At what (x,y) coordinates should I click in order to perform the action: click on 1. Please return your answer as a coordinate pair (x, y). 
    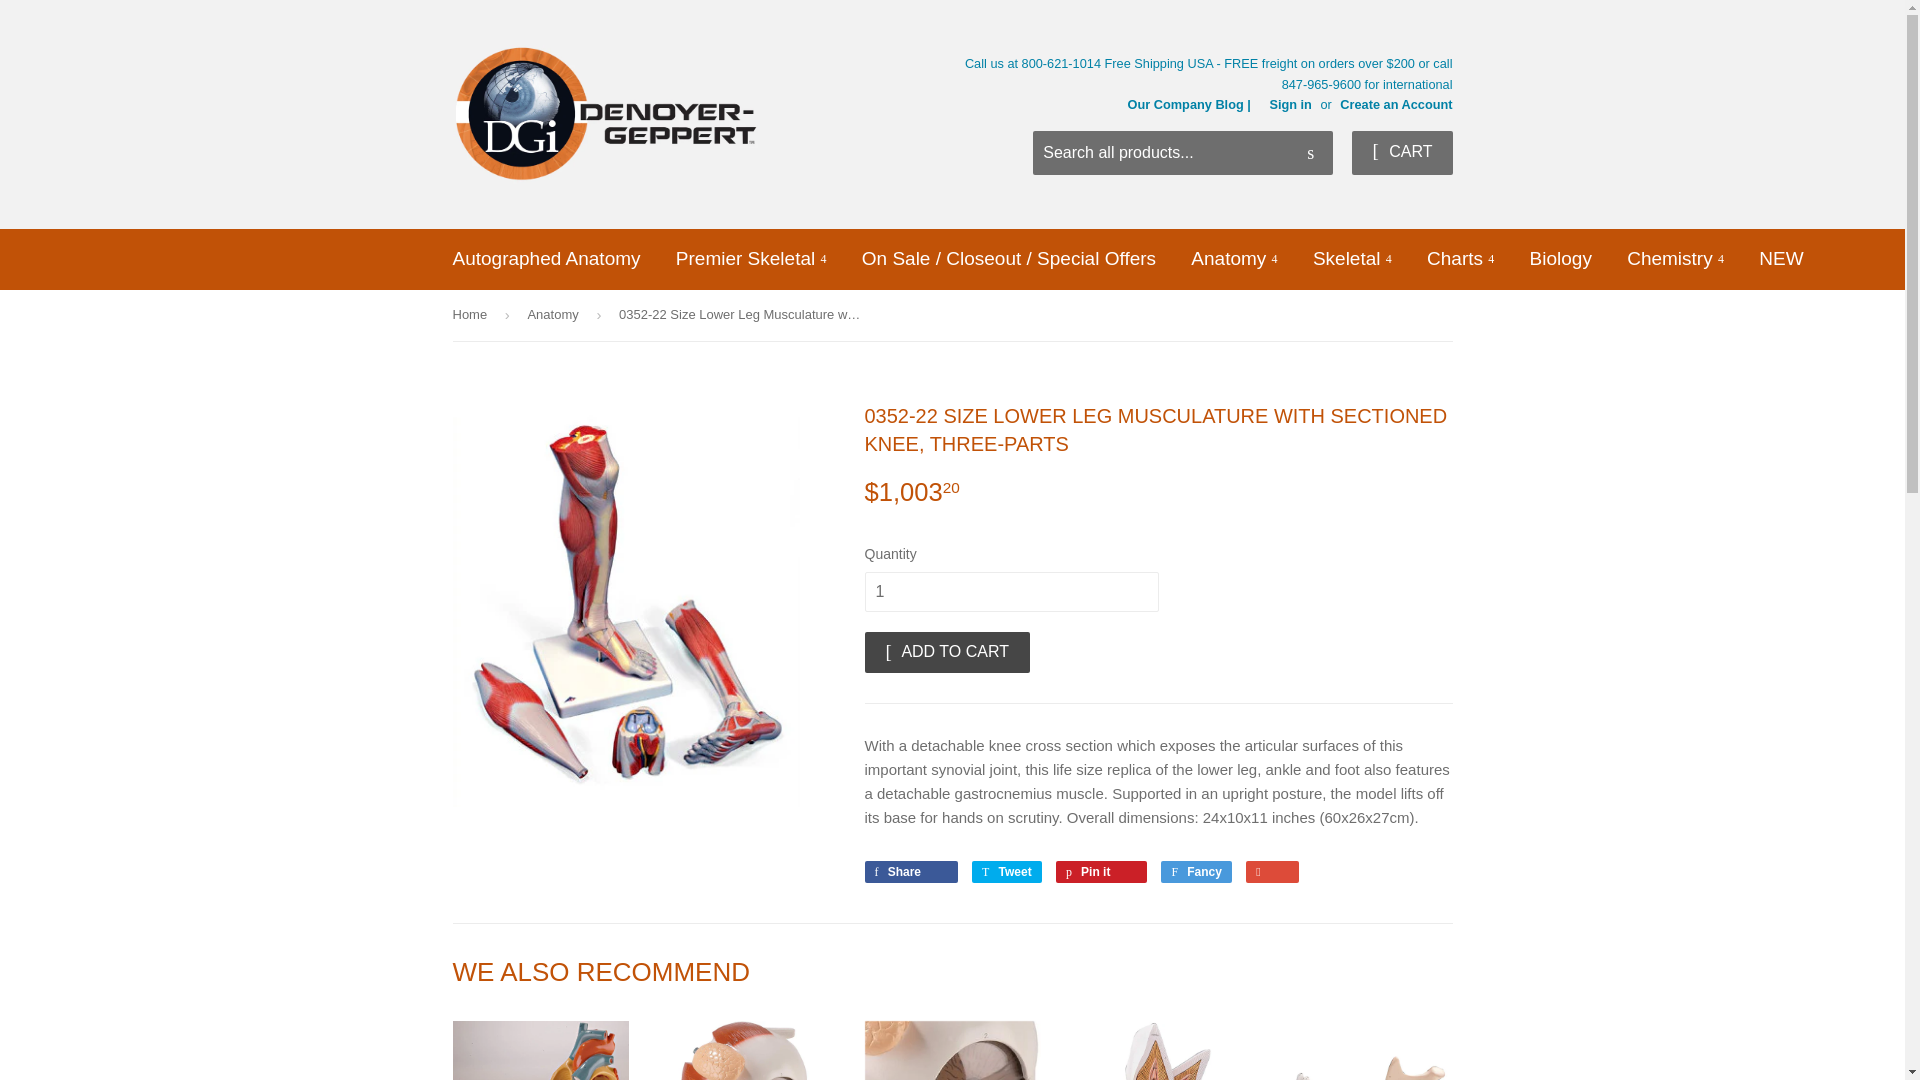
    Looking at the image, I should click on (1010, 592).